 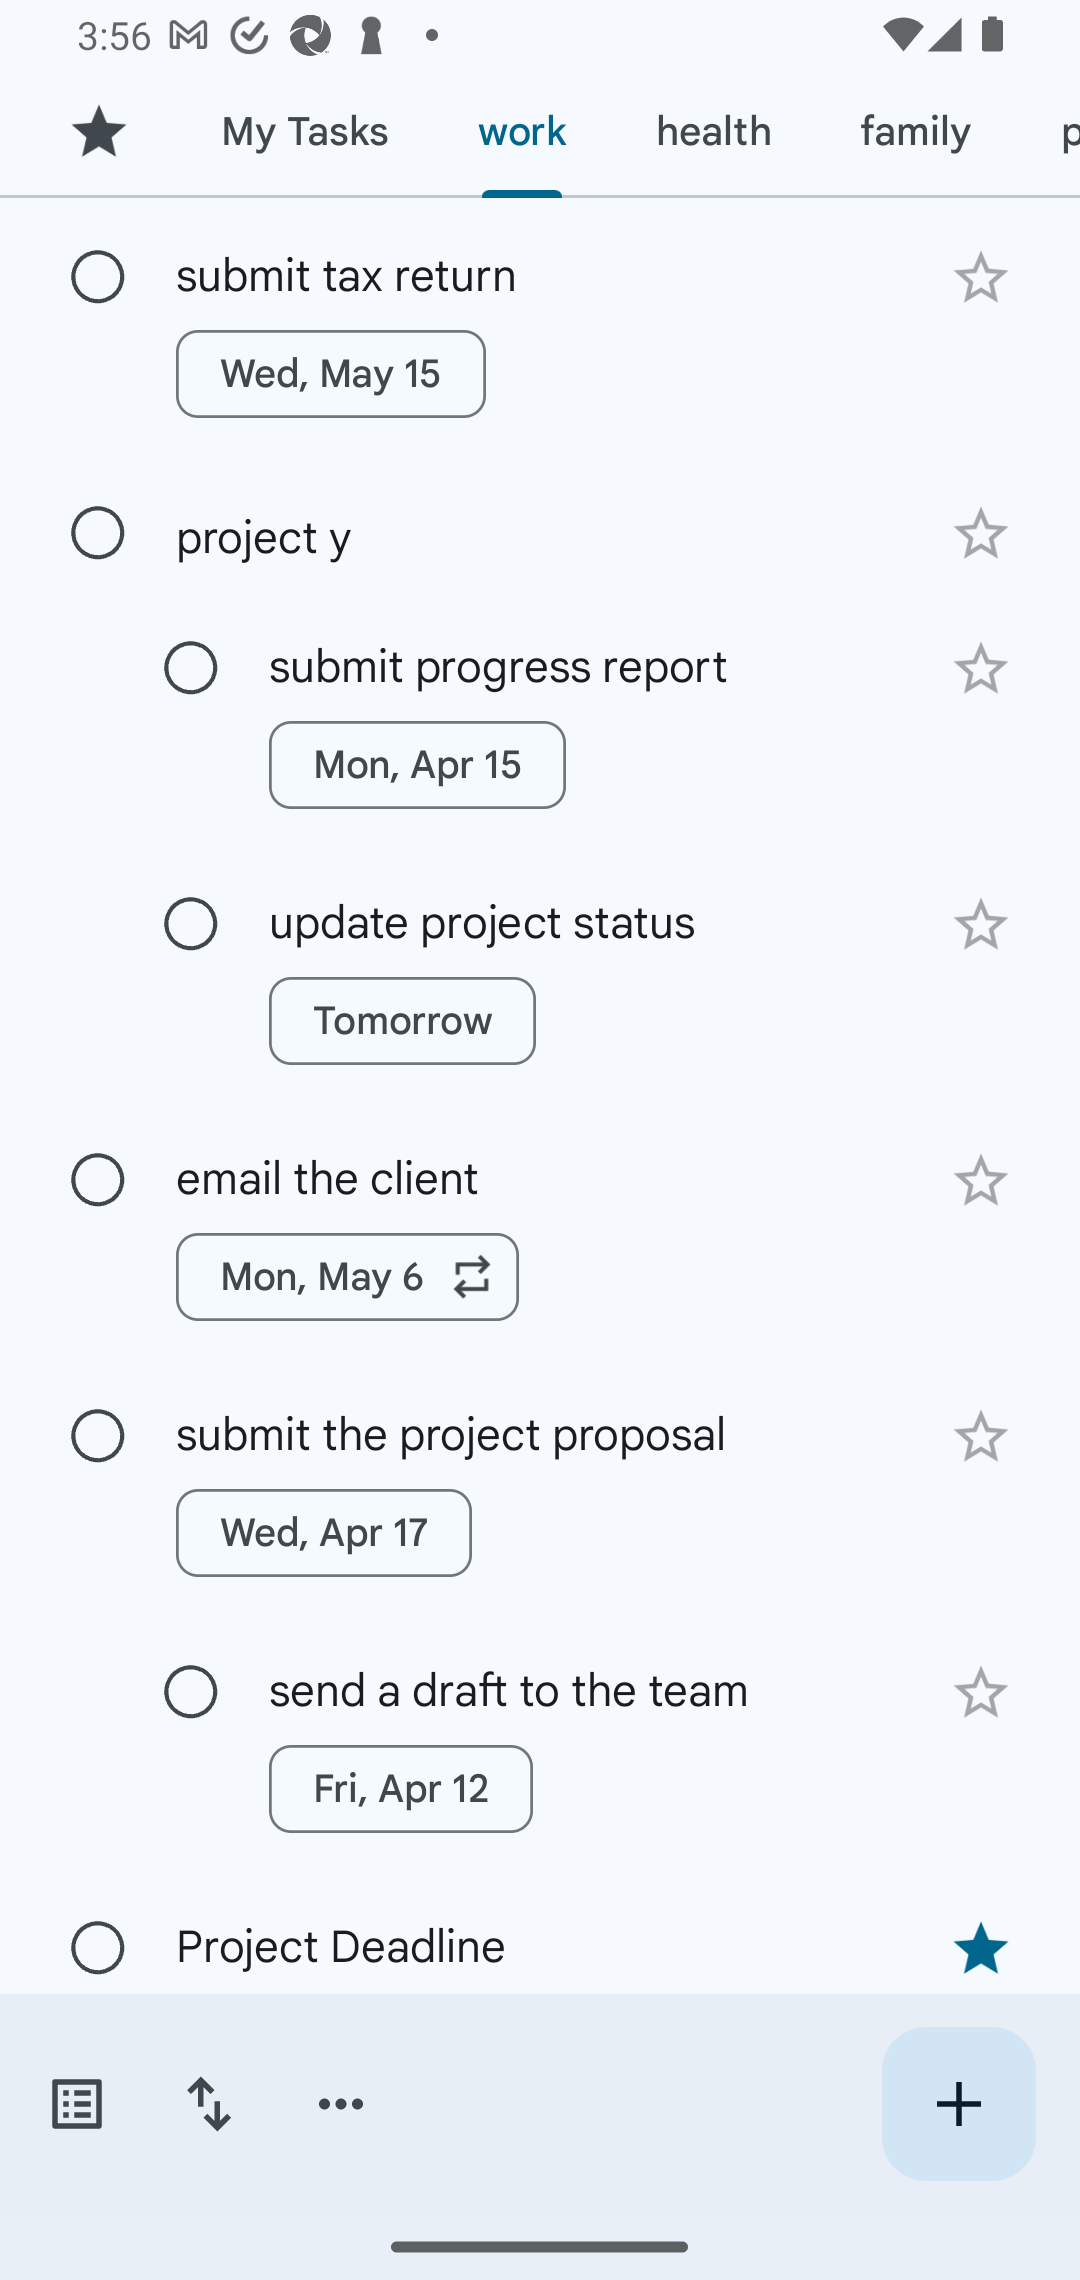 I want to click on My Tasks, so click(x=304, y=132).